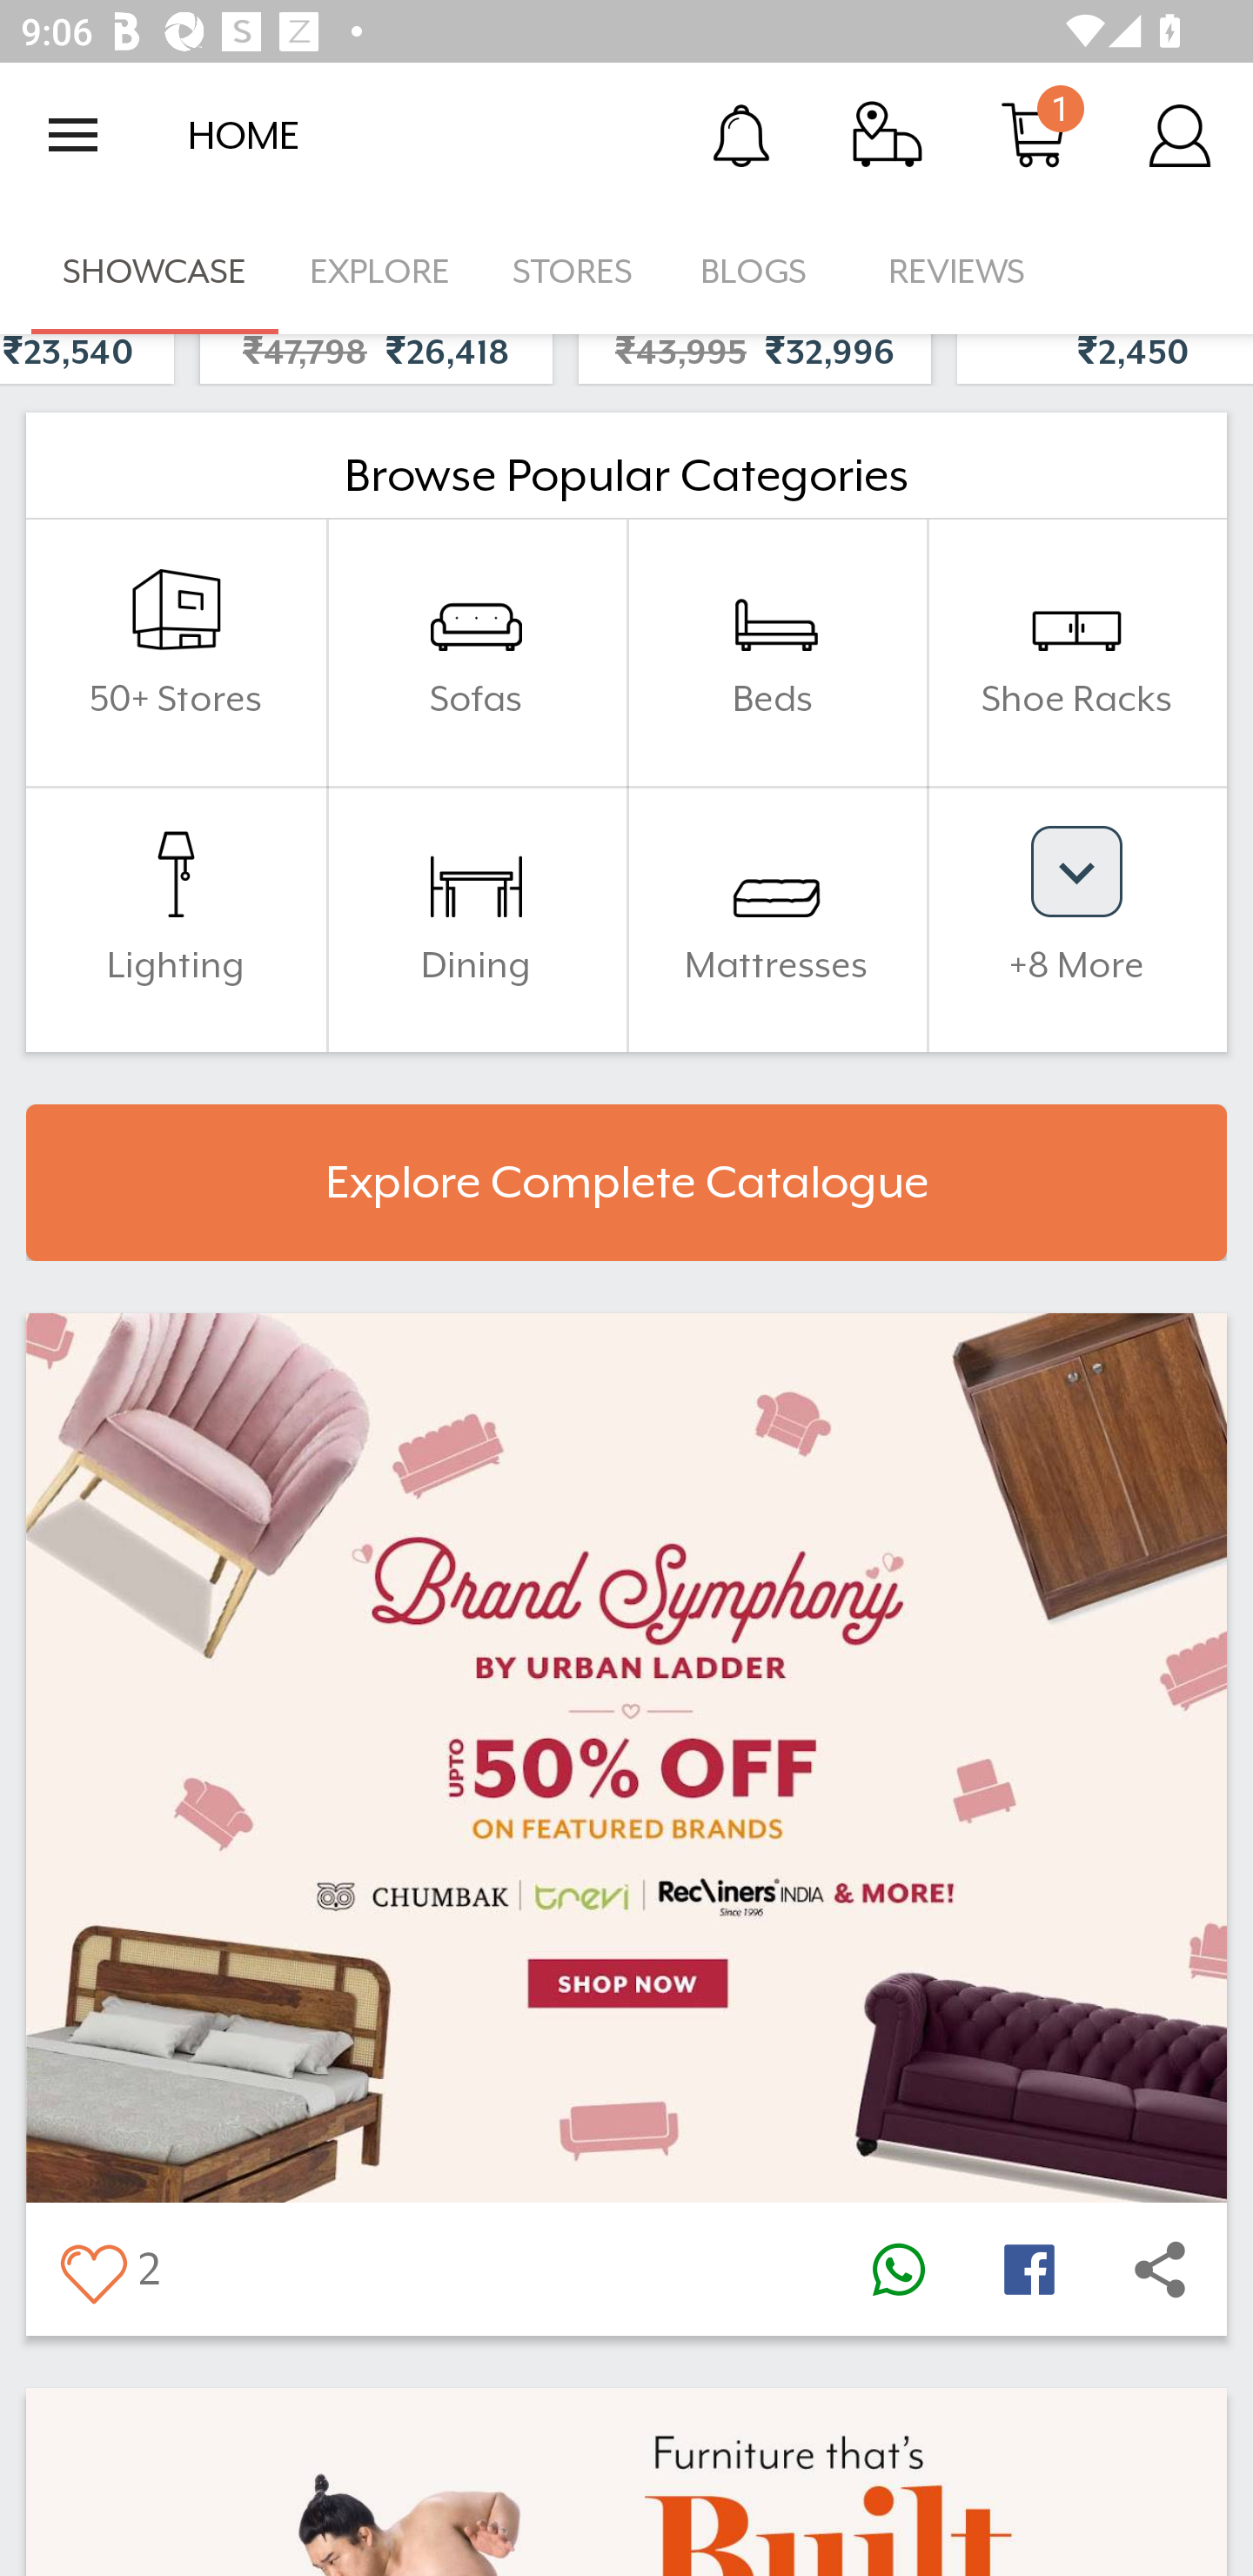 The image size is (1253, 2576). I want to click on Explore Complete Catalogue, so click(626, 1184).